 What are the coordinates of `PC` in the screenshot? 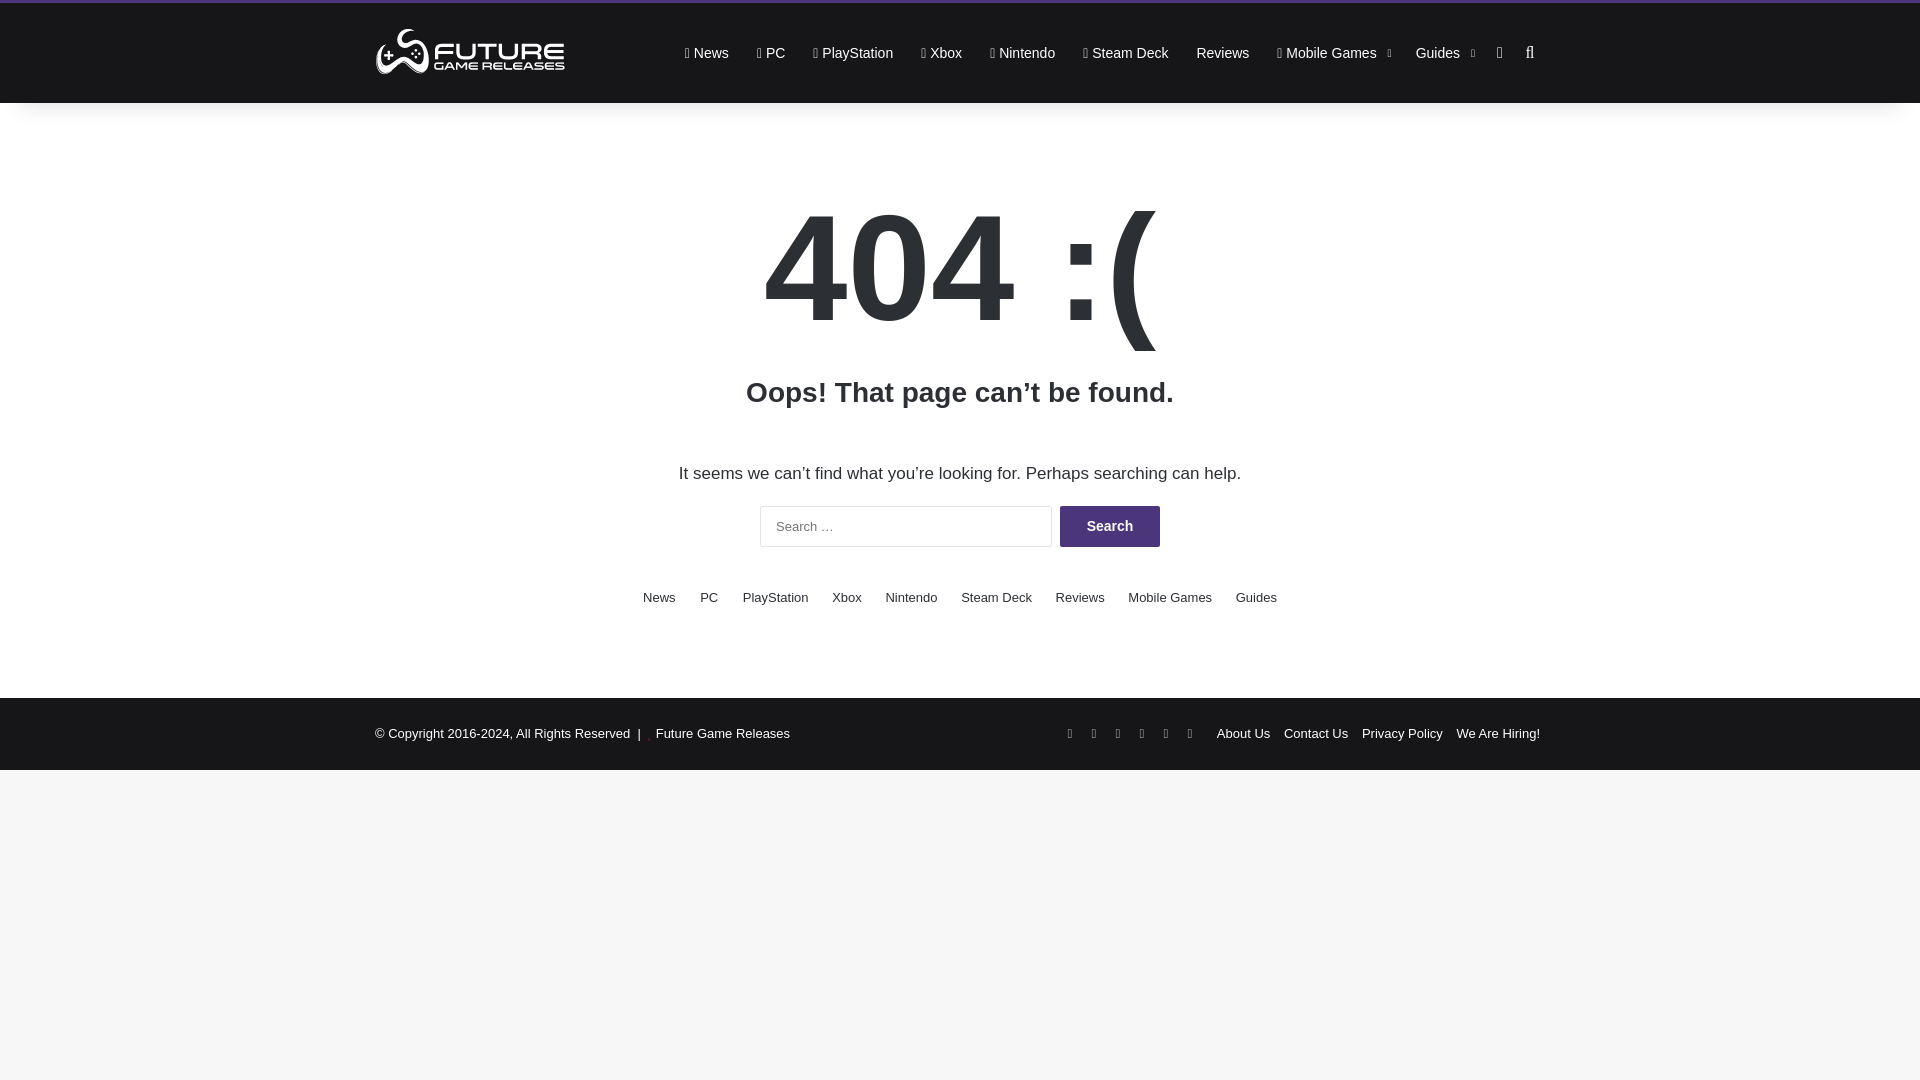 It's located at (708, 598).